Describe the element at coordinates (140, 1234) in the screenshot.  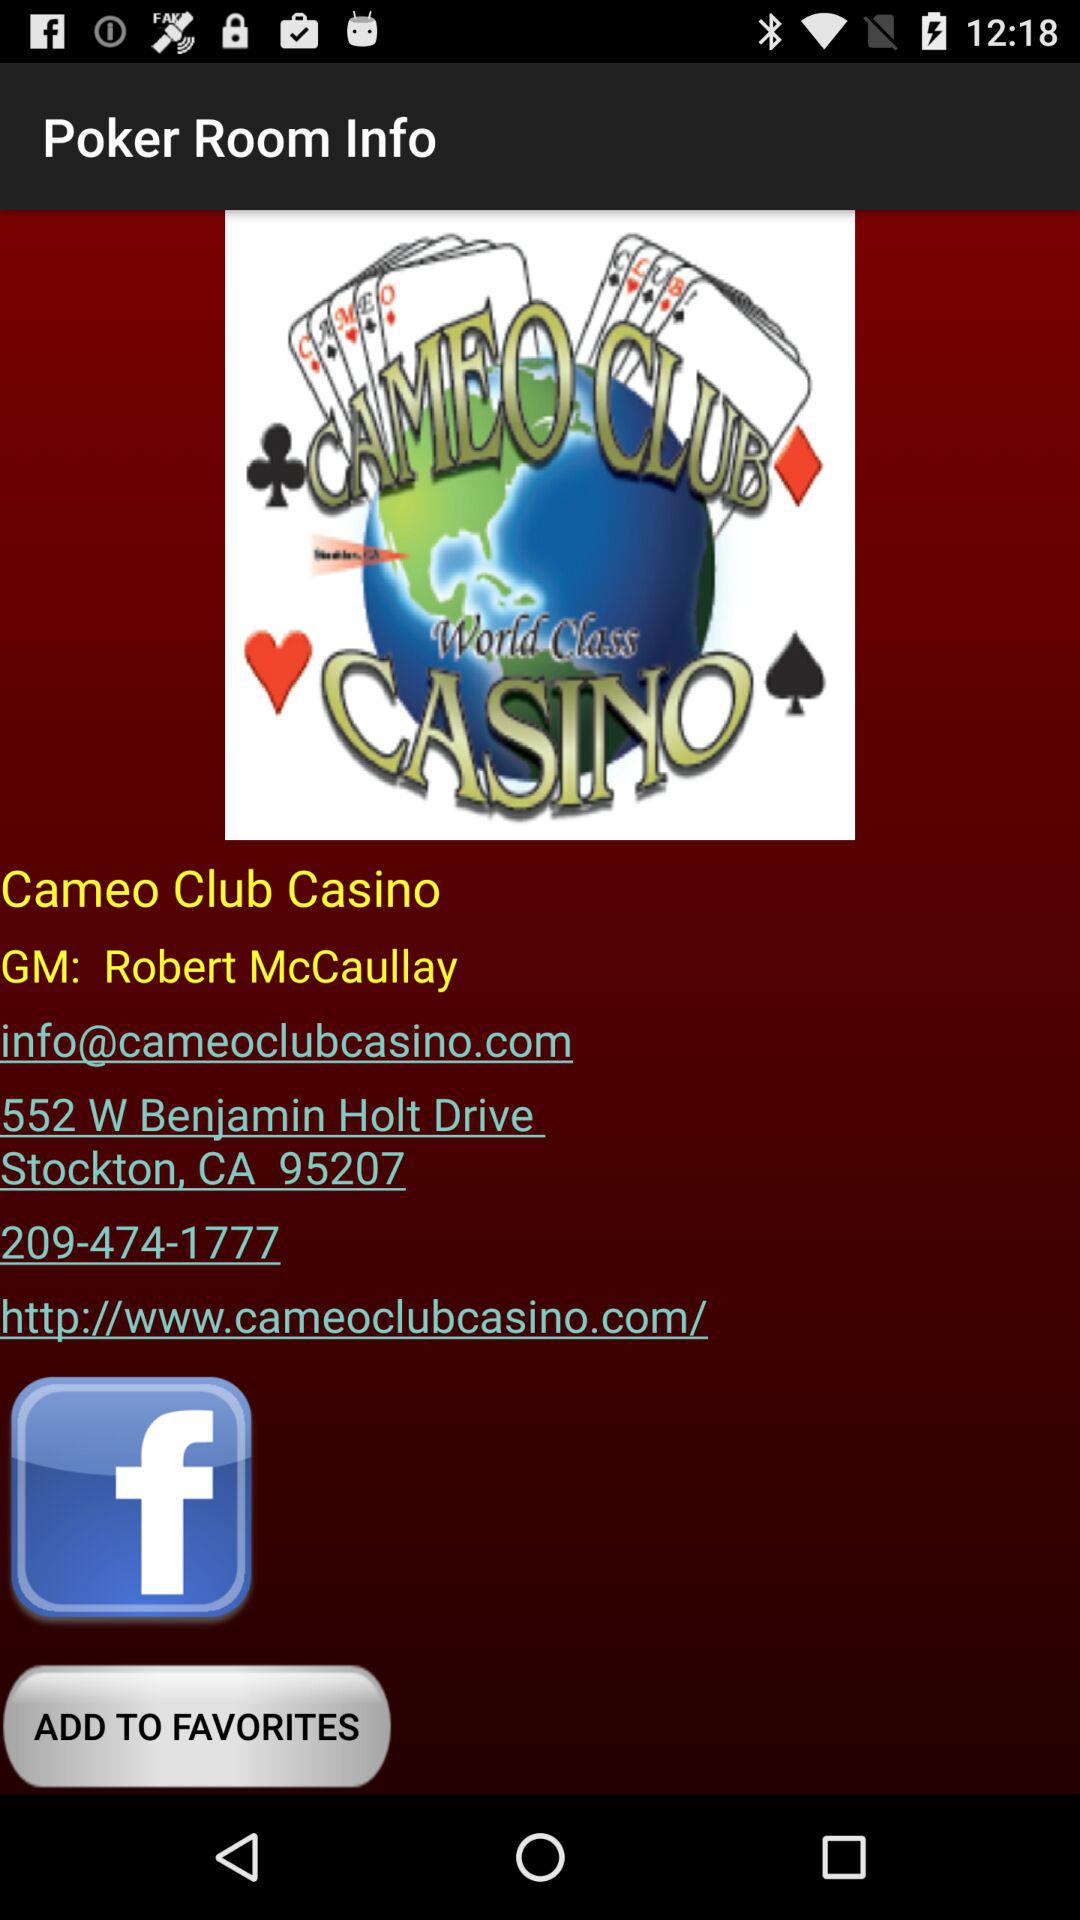
I see `scroll to the 209-474-1777 item` at that location.